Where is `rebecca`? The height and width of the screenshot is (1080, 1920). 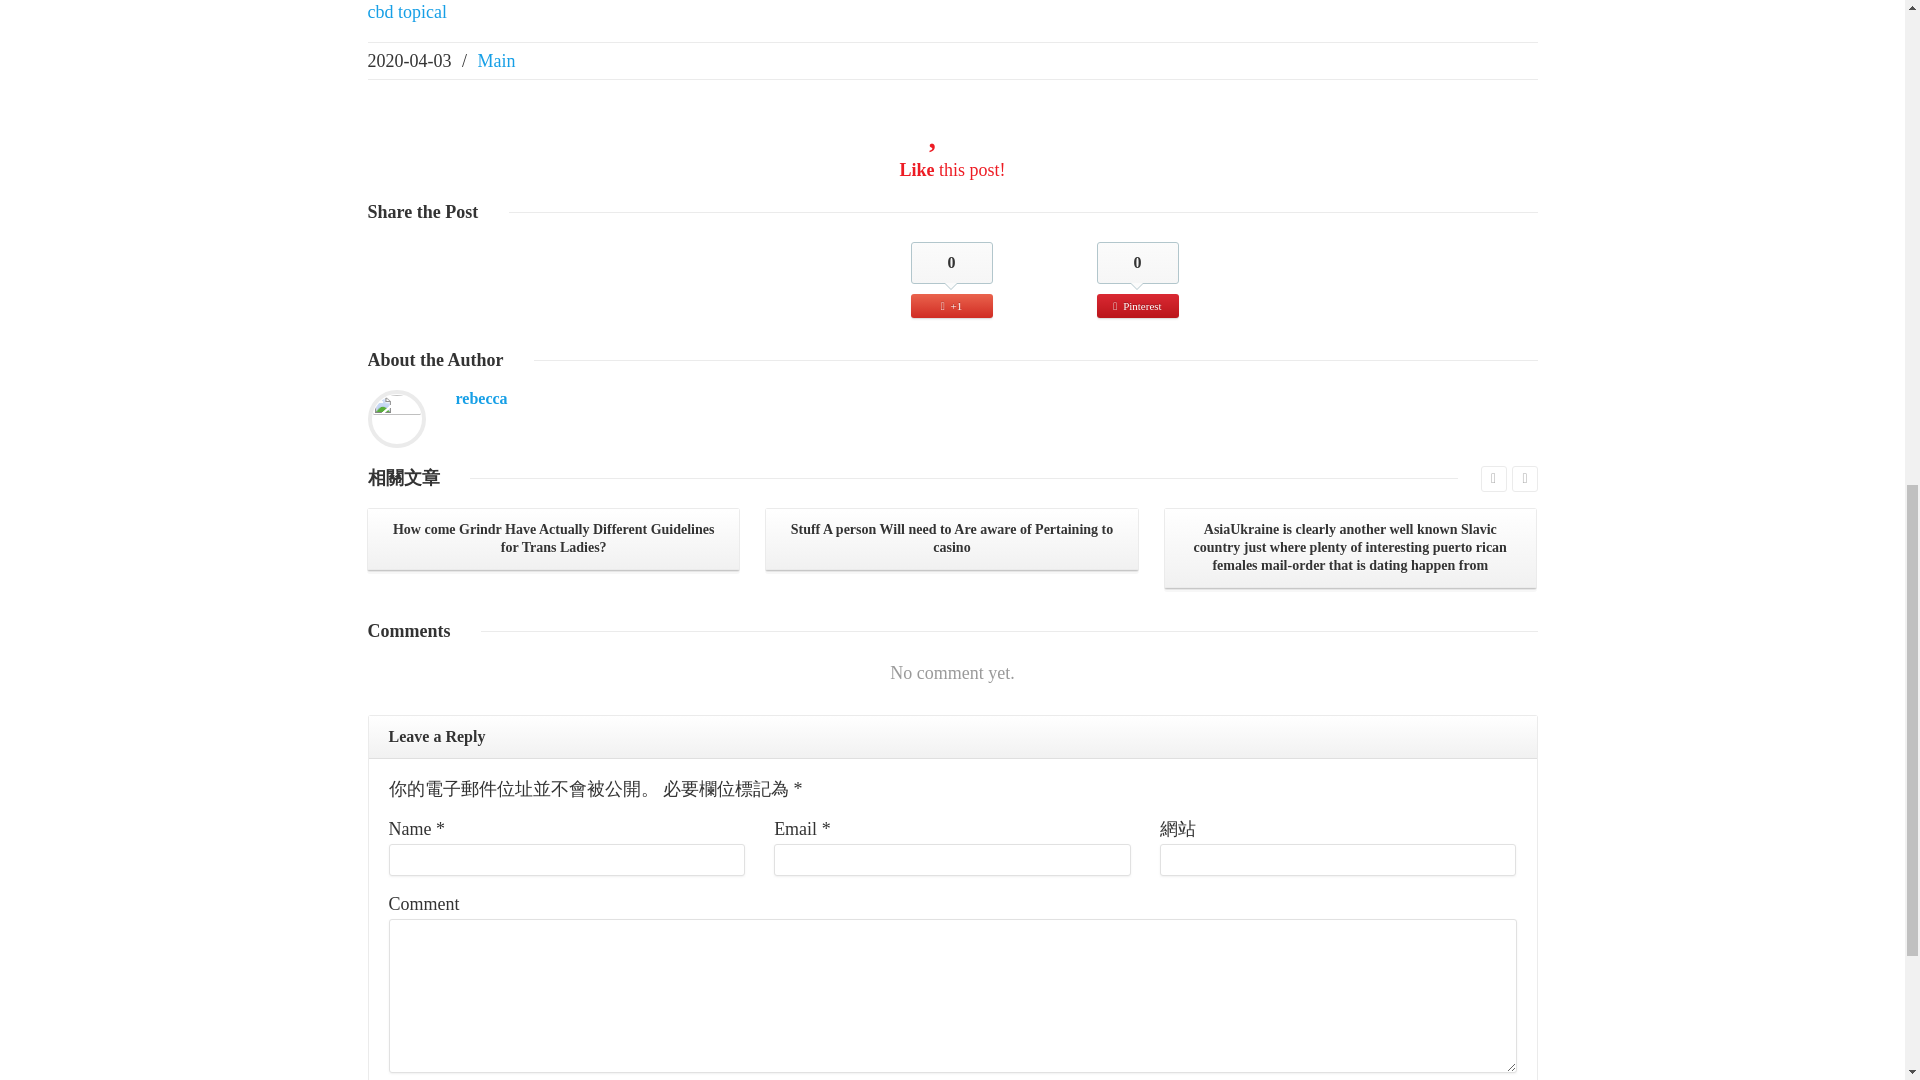 rebecca is located at coordinates (482, 398).